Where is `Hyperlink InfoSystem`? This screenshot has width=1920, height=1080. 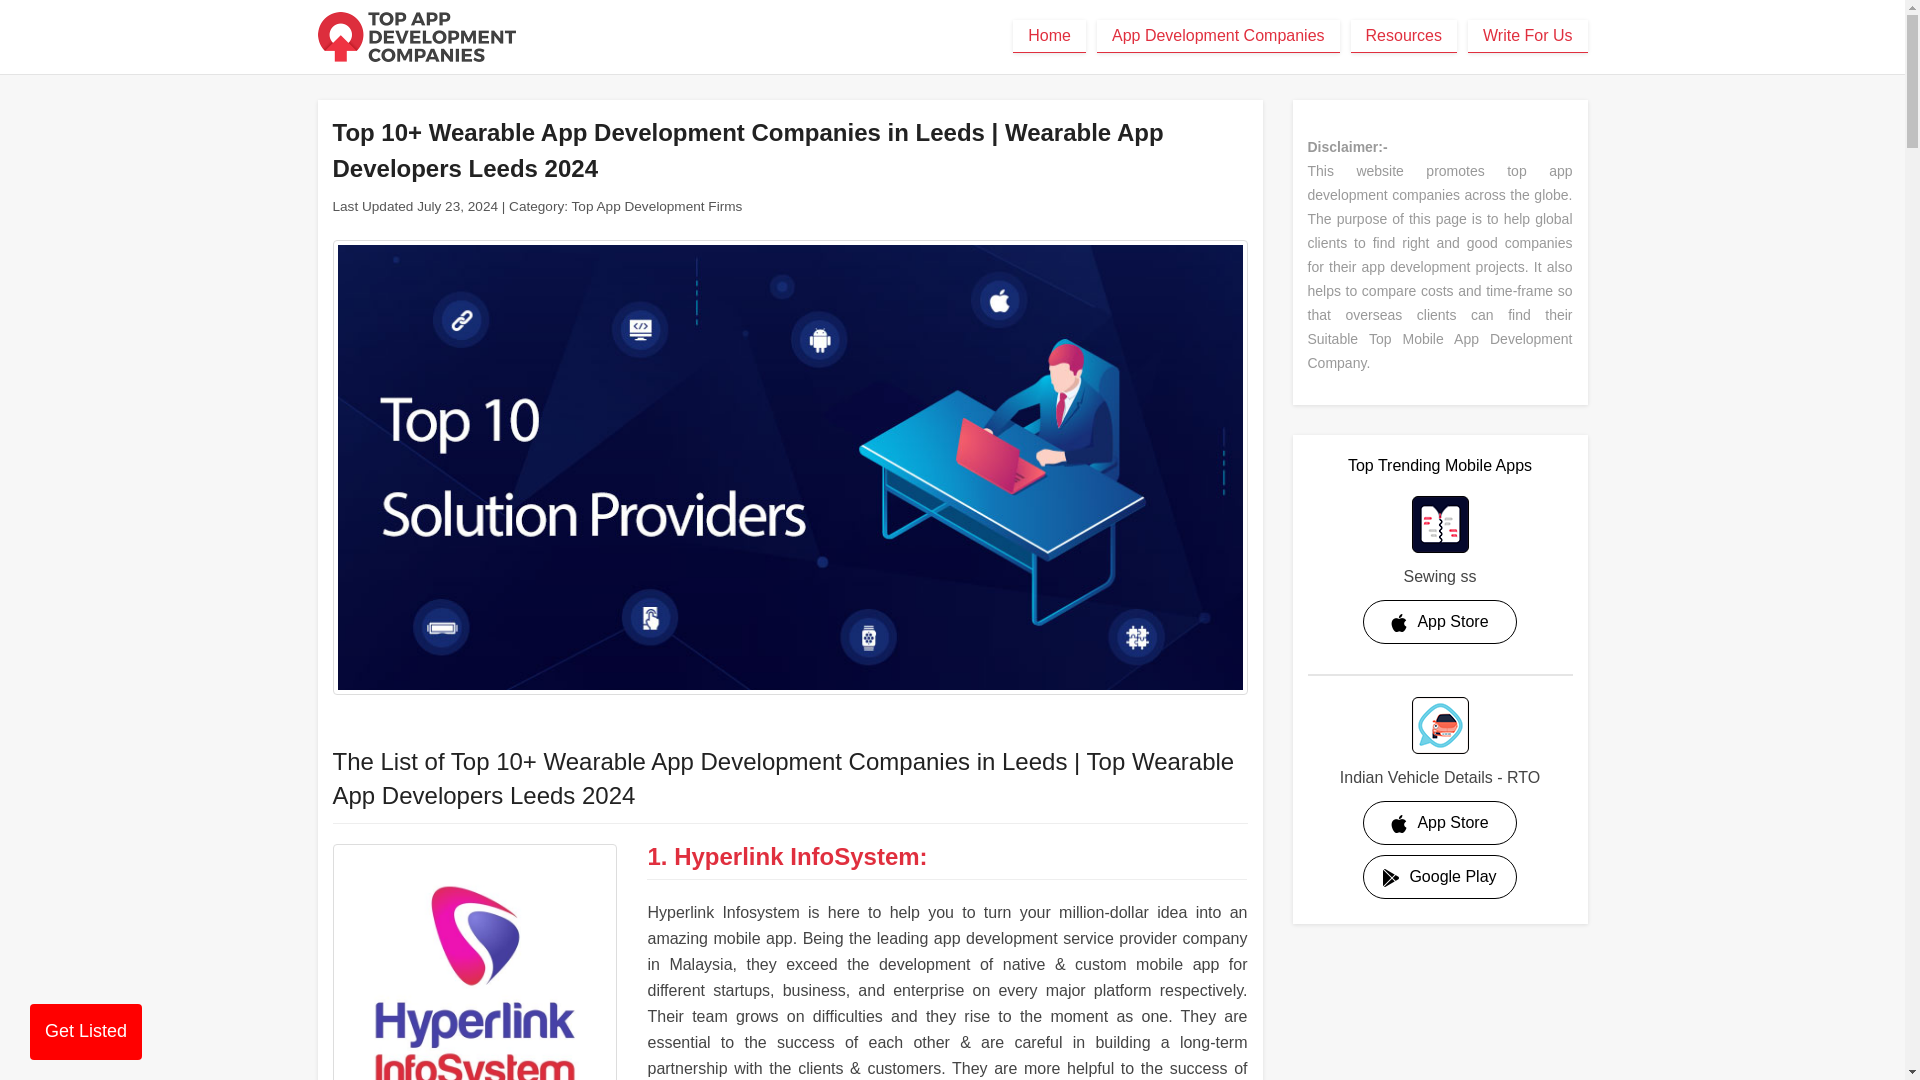 Hyperlink InfoSystem is located at coordinates (796, 856).